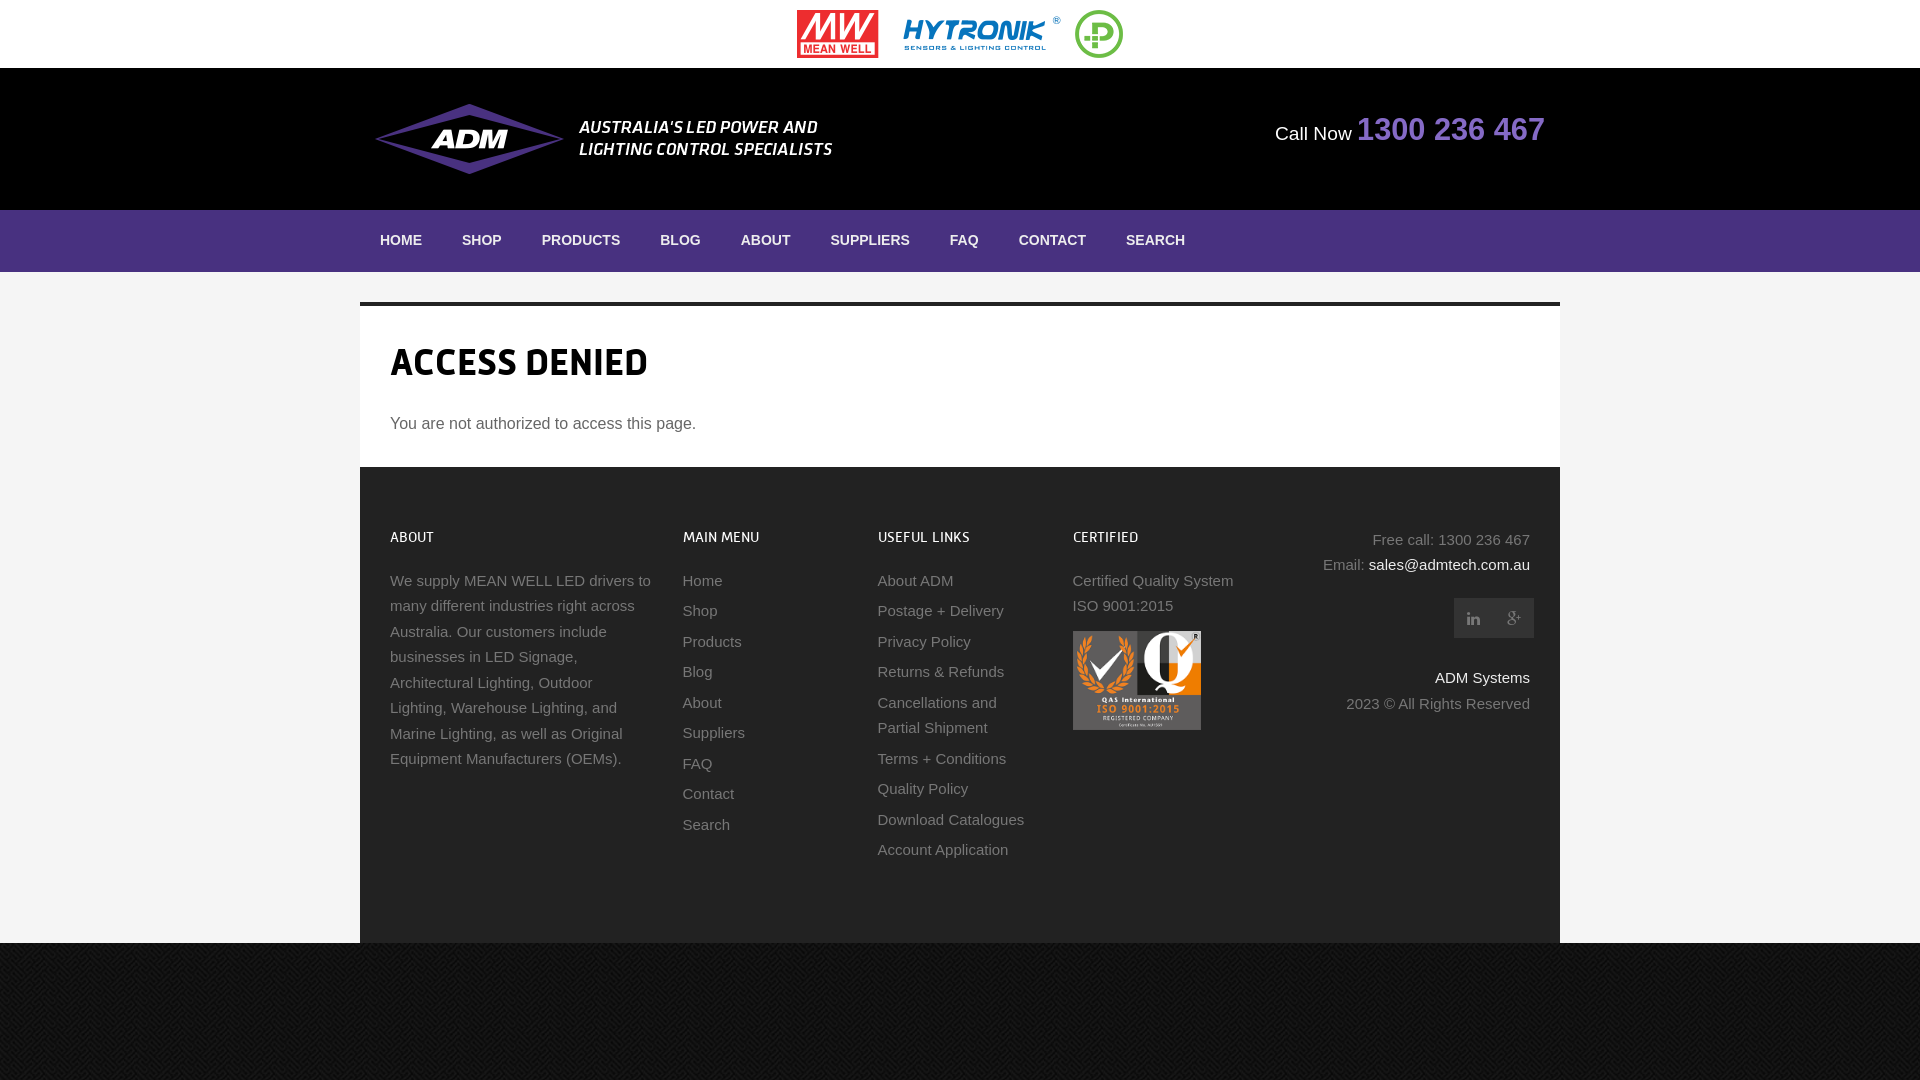 The image size is (1920, 1080). What do you see at coordinates (1156, 241) in the screenshot?
I see `SEARCH` at bounding box center [1156, 241].